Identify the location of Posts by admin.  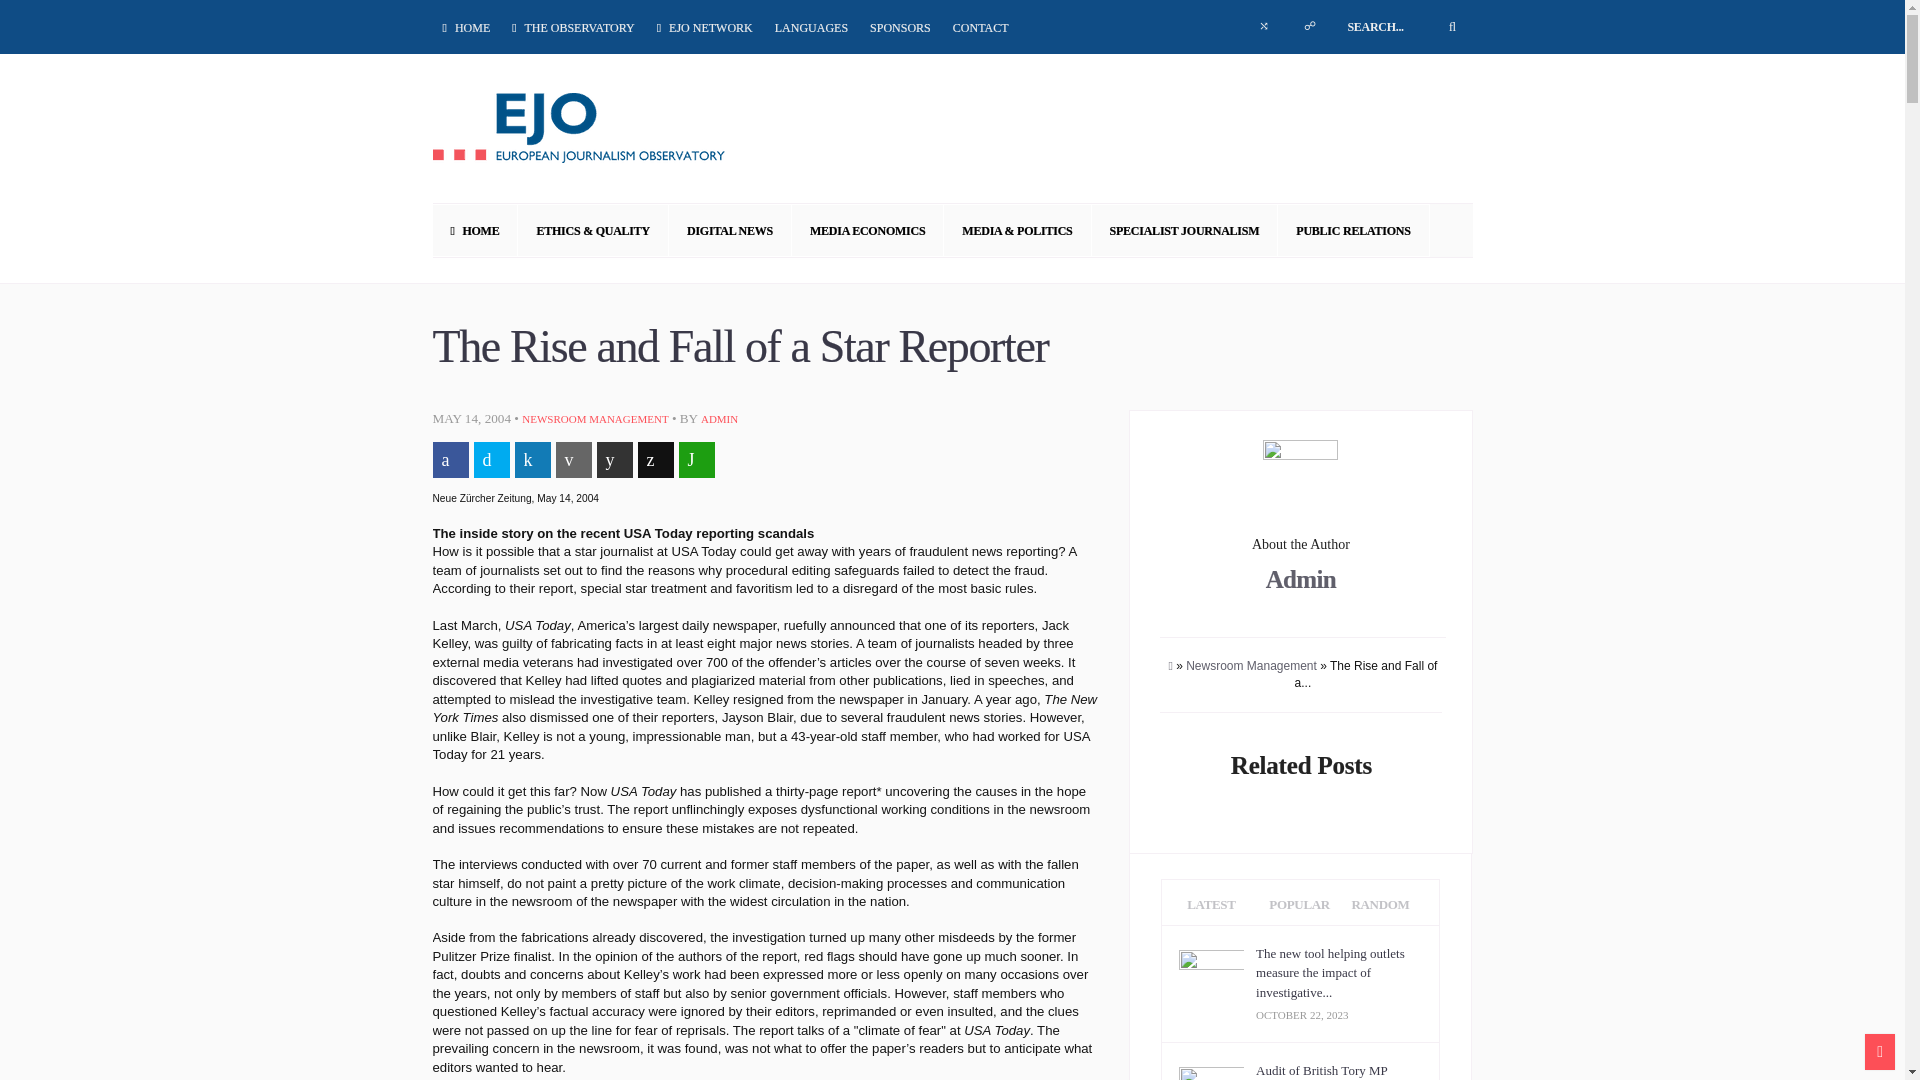
(718, 418).